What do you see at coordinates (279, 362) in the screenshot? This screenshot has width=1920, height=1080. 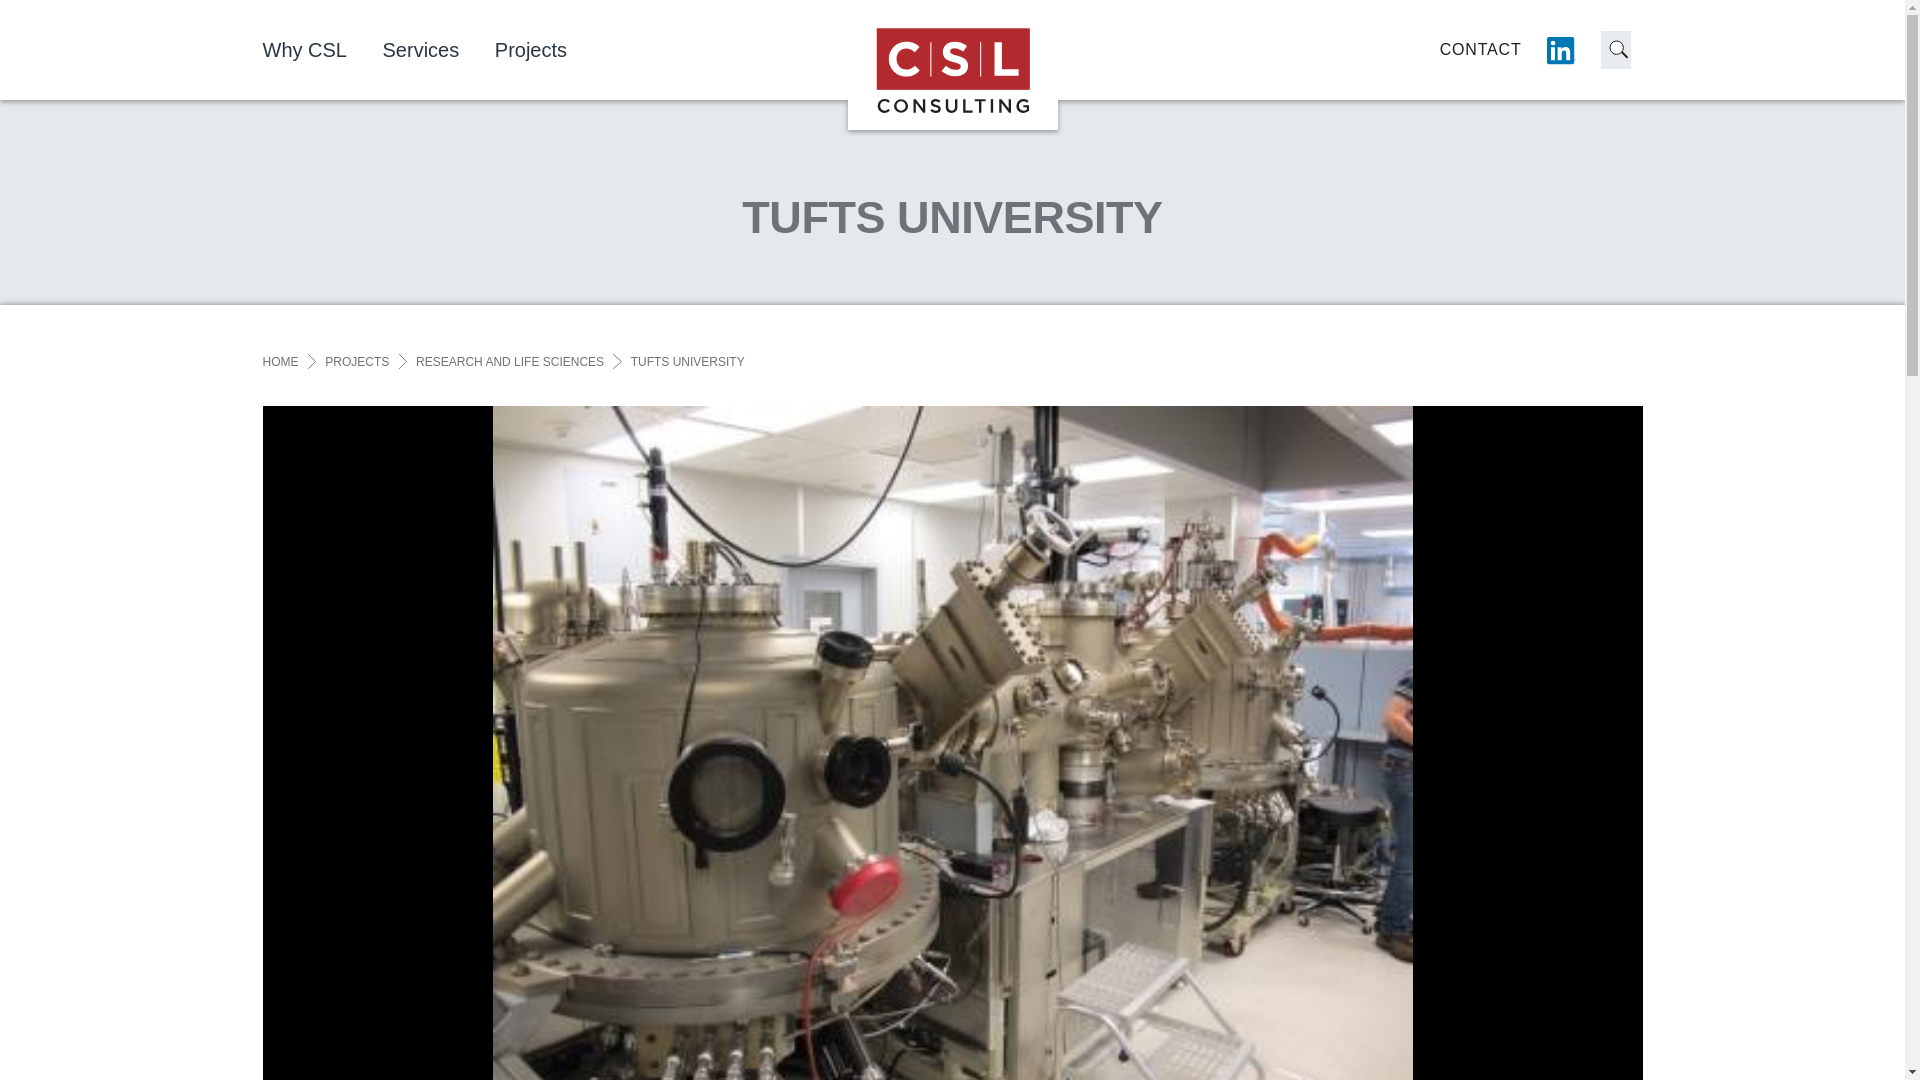 I see `HOME` at bounding box center [279, 362].